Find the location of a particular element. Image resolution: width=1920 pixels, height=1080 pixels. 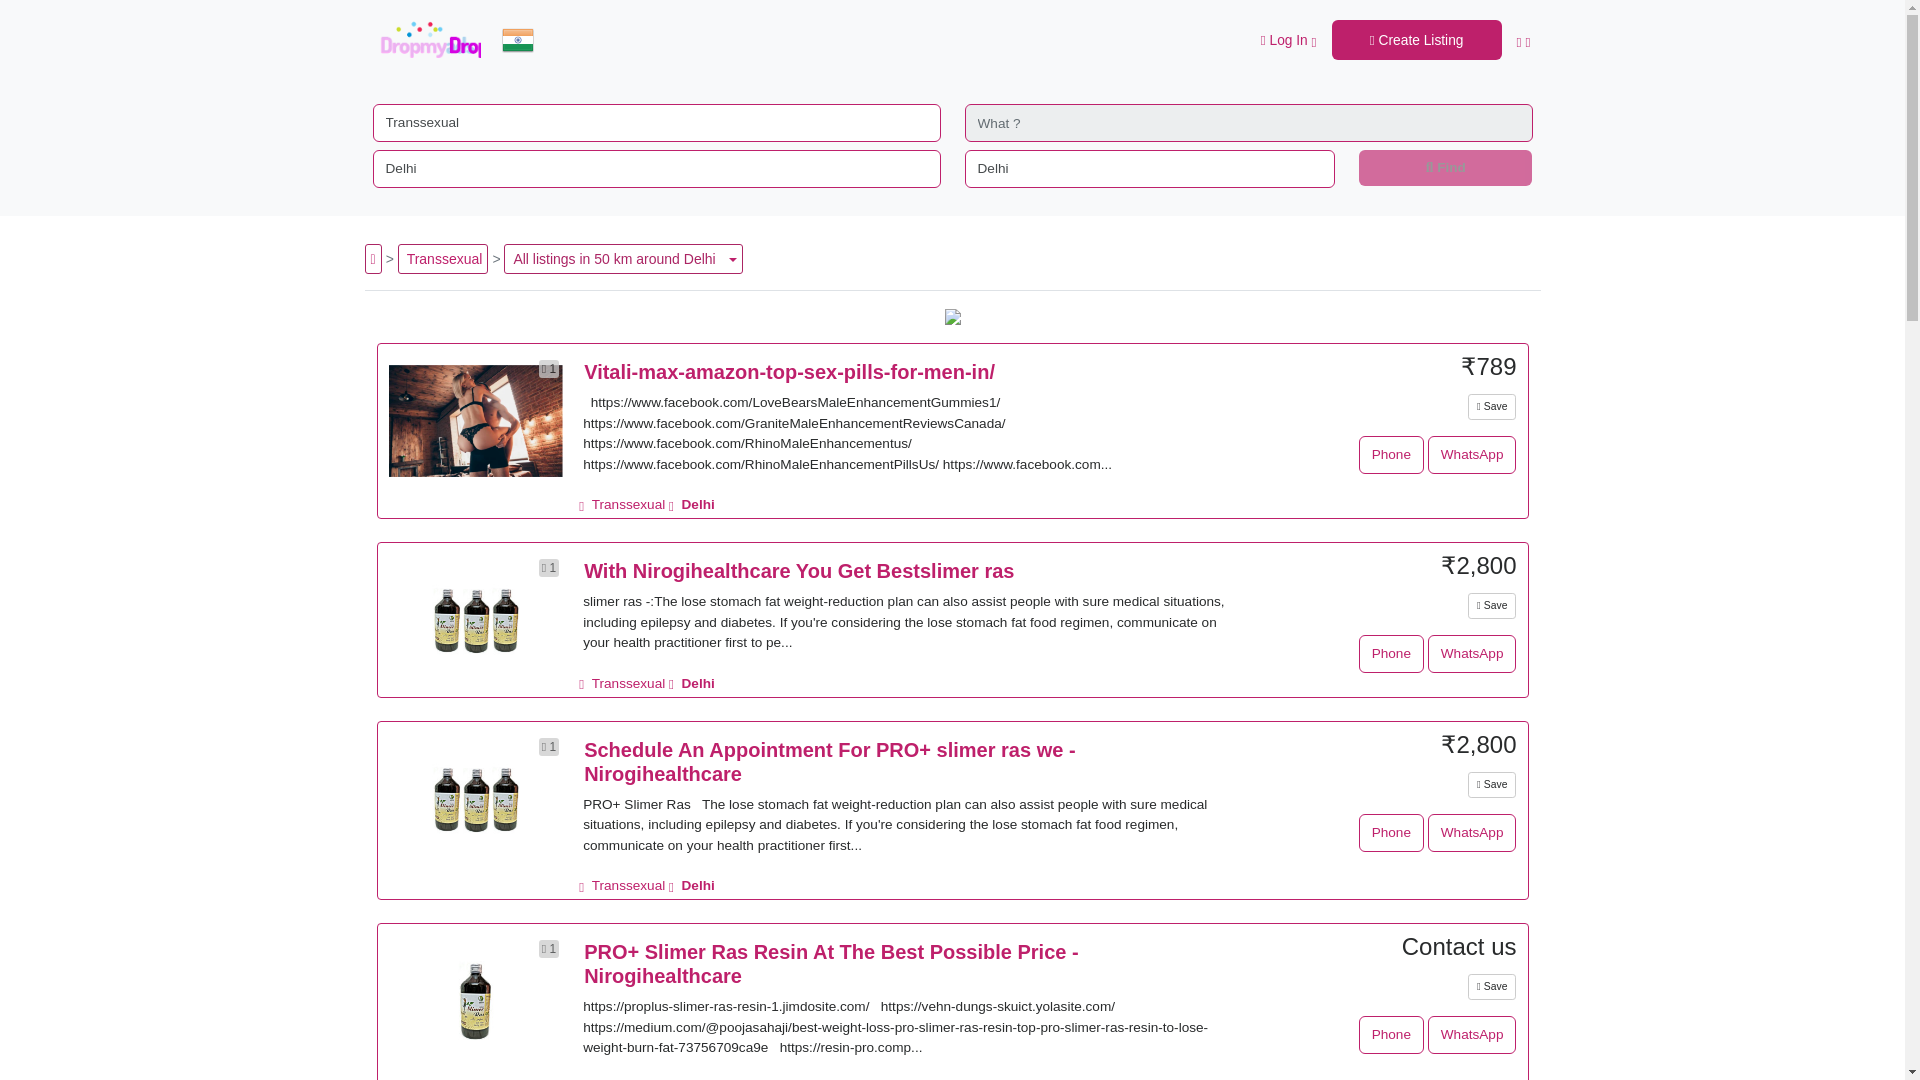

Create Listing is located at coordinates (1416, 40).